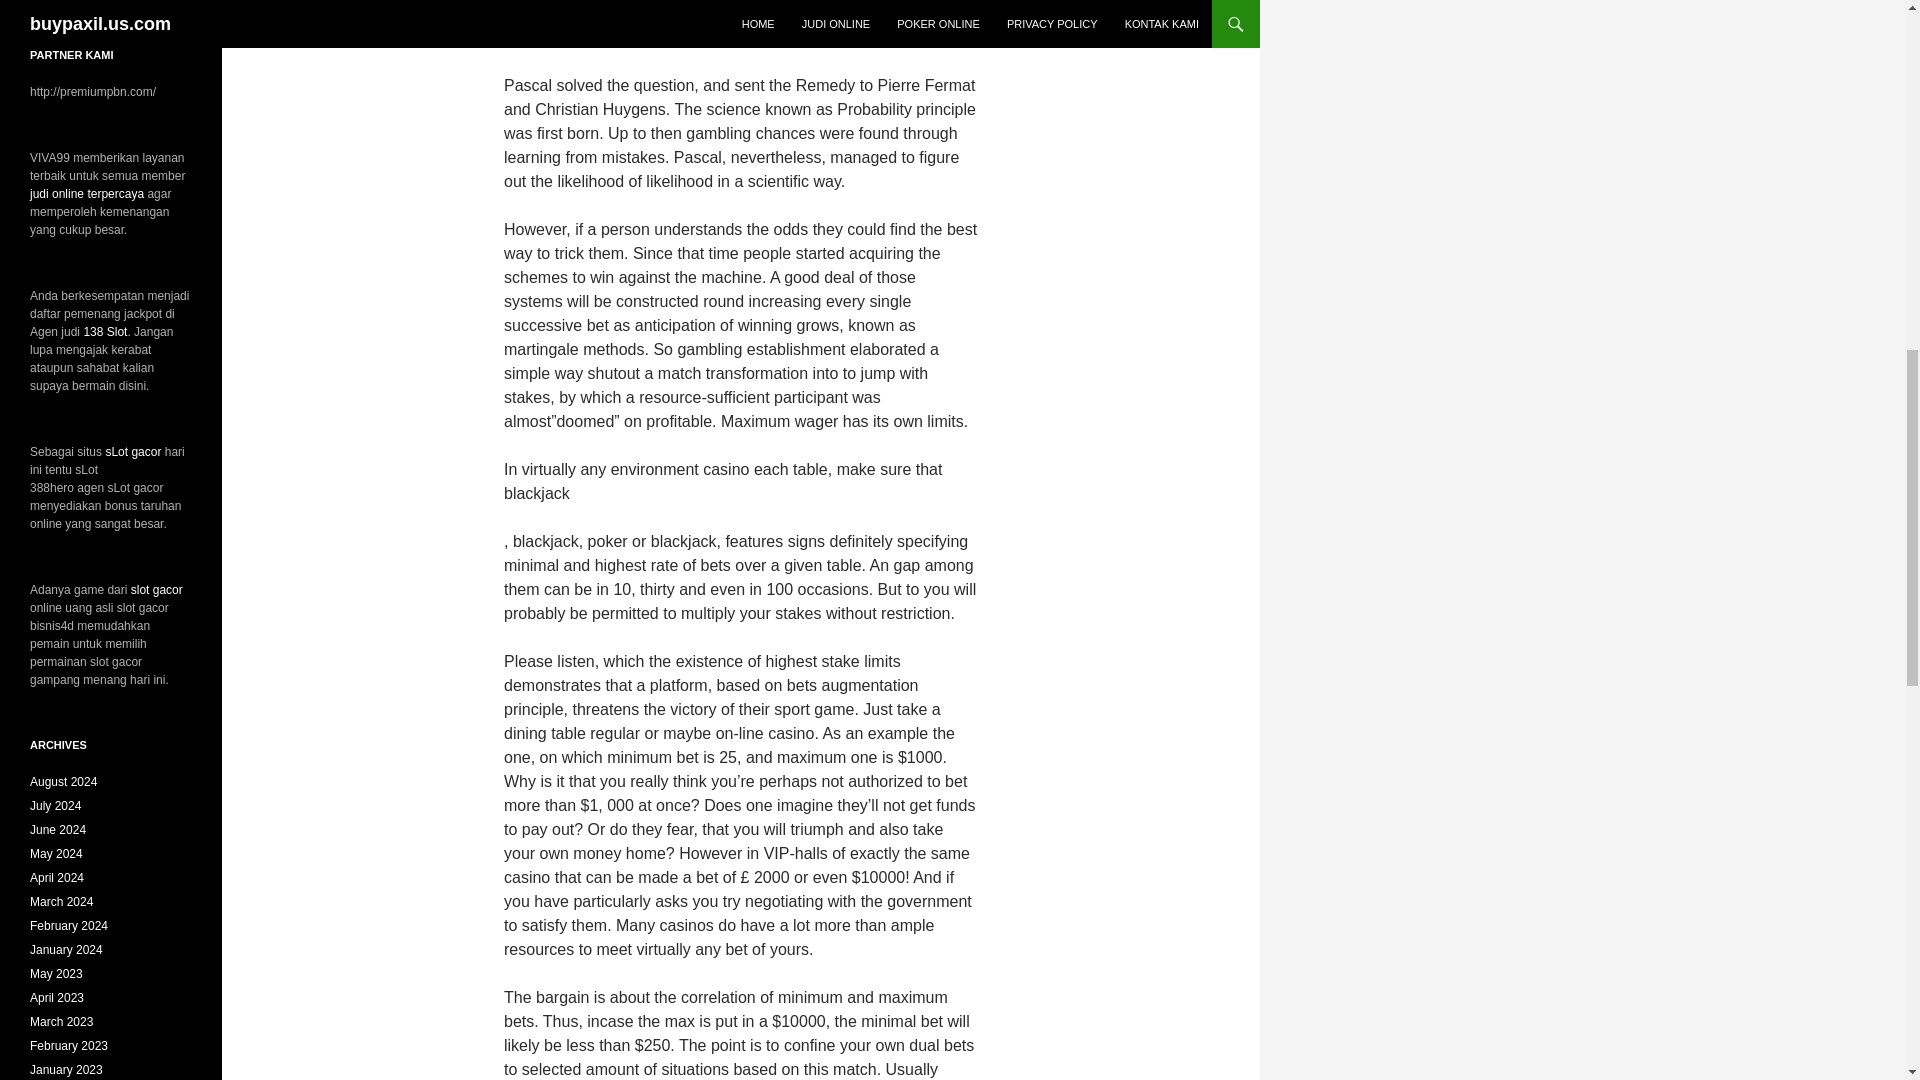  I want to click on May 2024, so click(56, 853).